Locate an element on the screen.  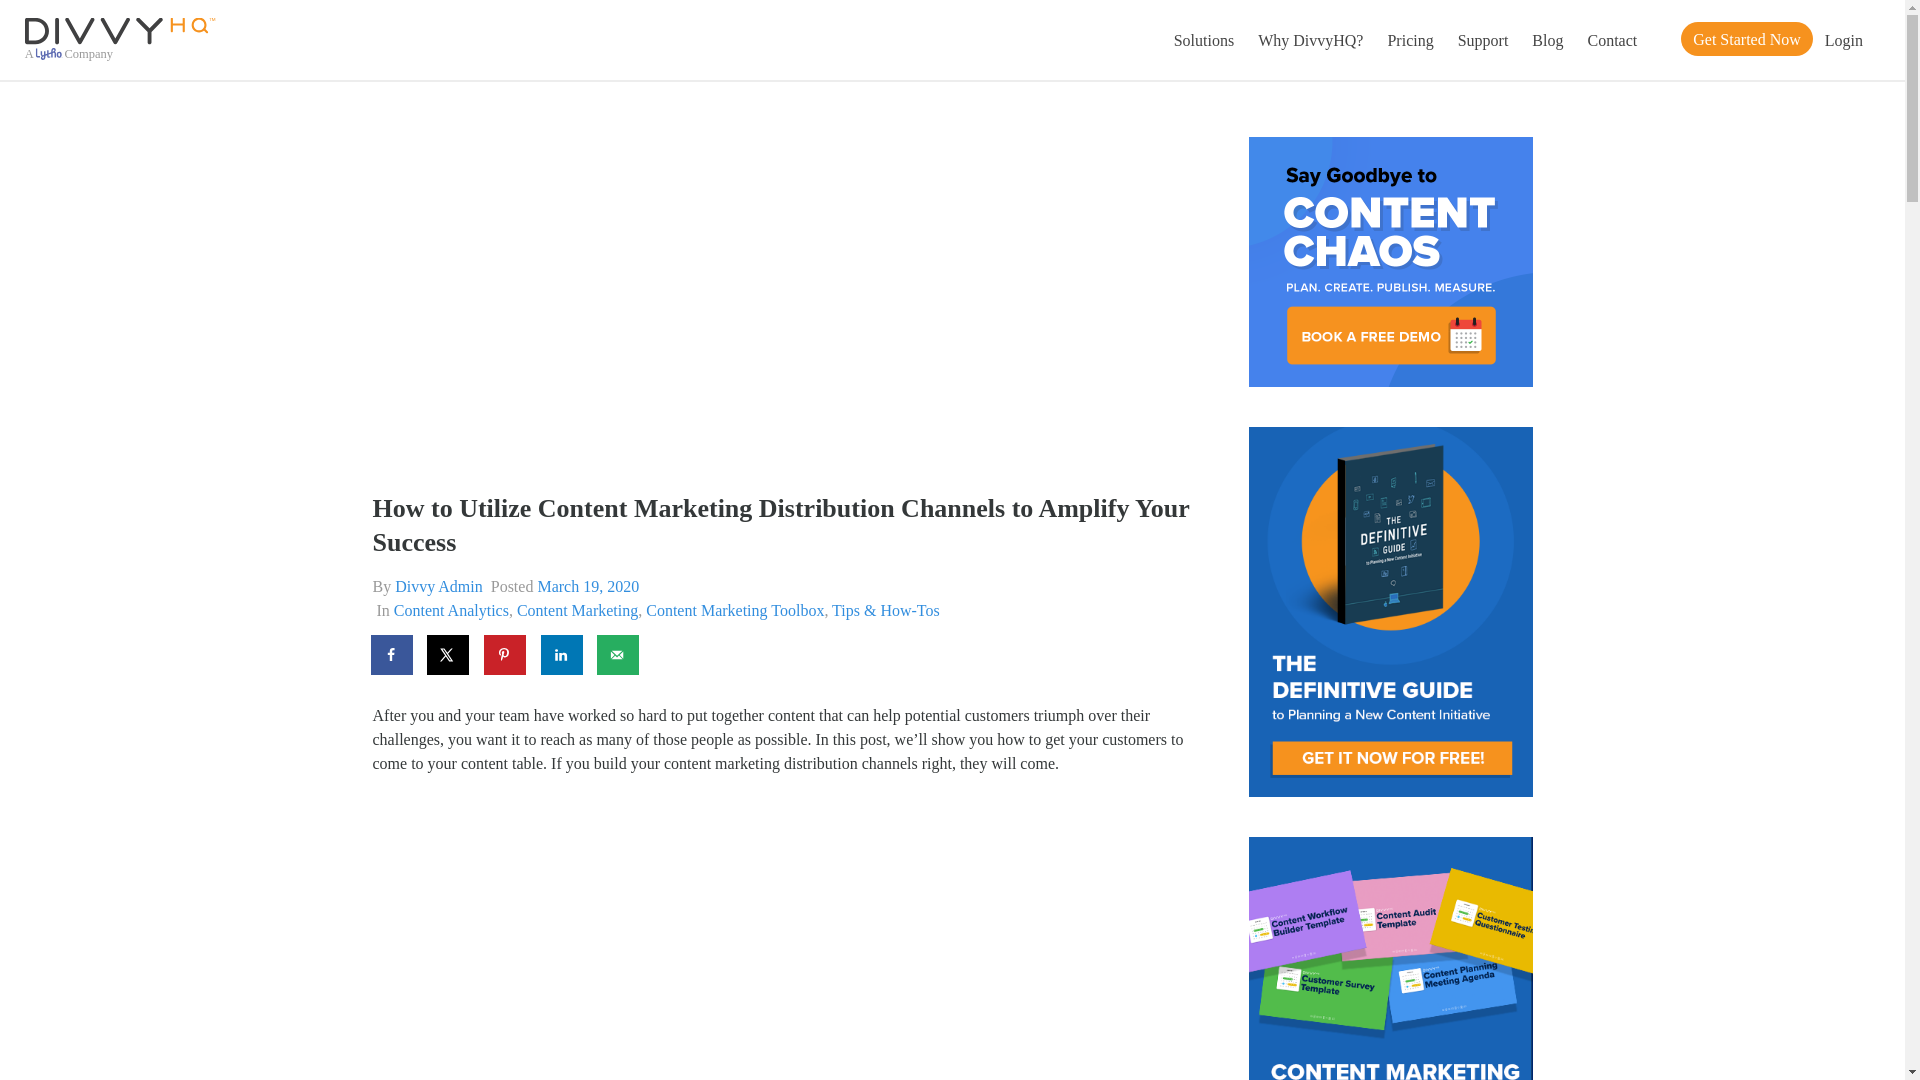
Pricing is located at coordinates (1410, 40).